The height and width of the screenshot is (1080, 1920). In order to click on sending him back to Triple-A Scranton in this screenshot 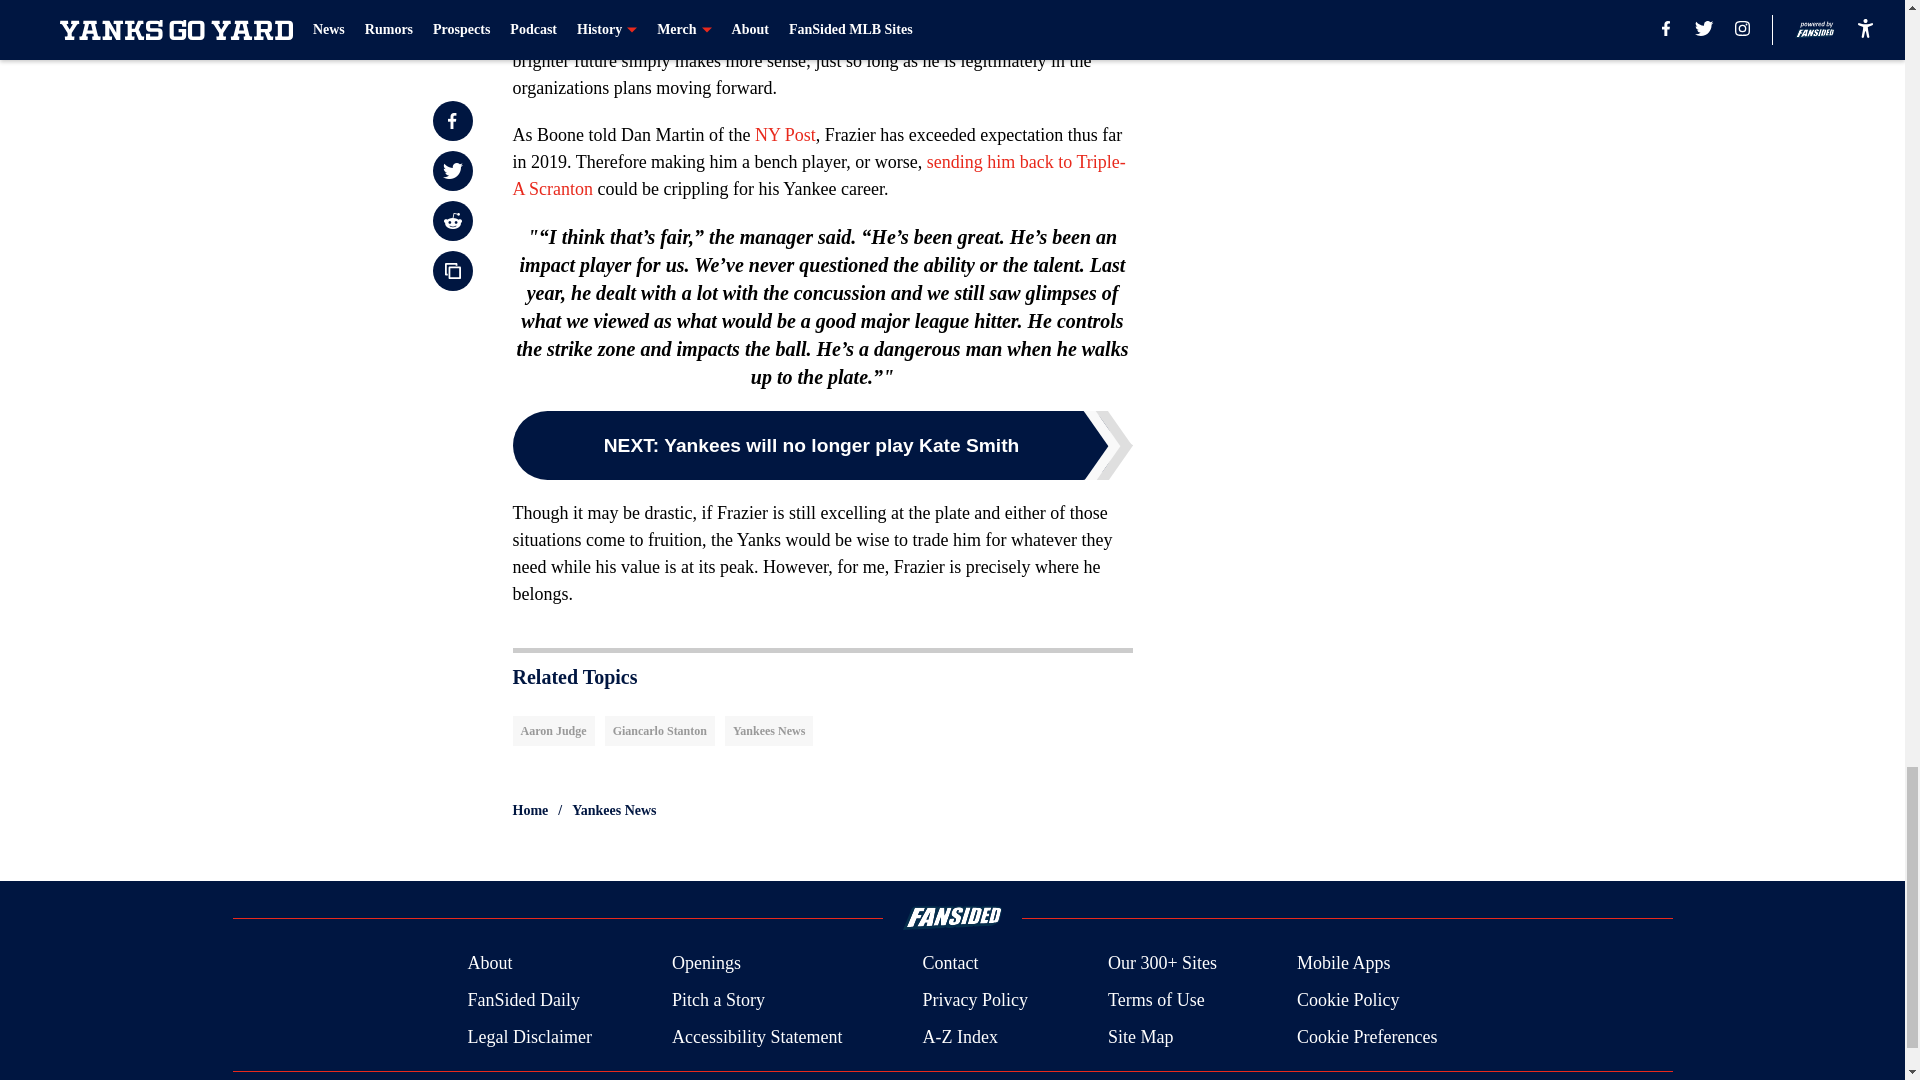, I will do `click(818, 175)`.